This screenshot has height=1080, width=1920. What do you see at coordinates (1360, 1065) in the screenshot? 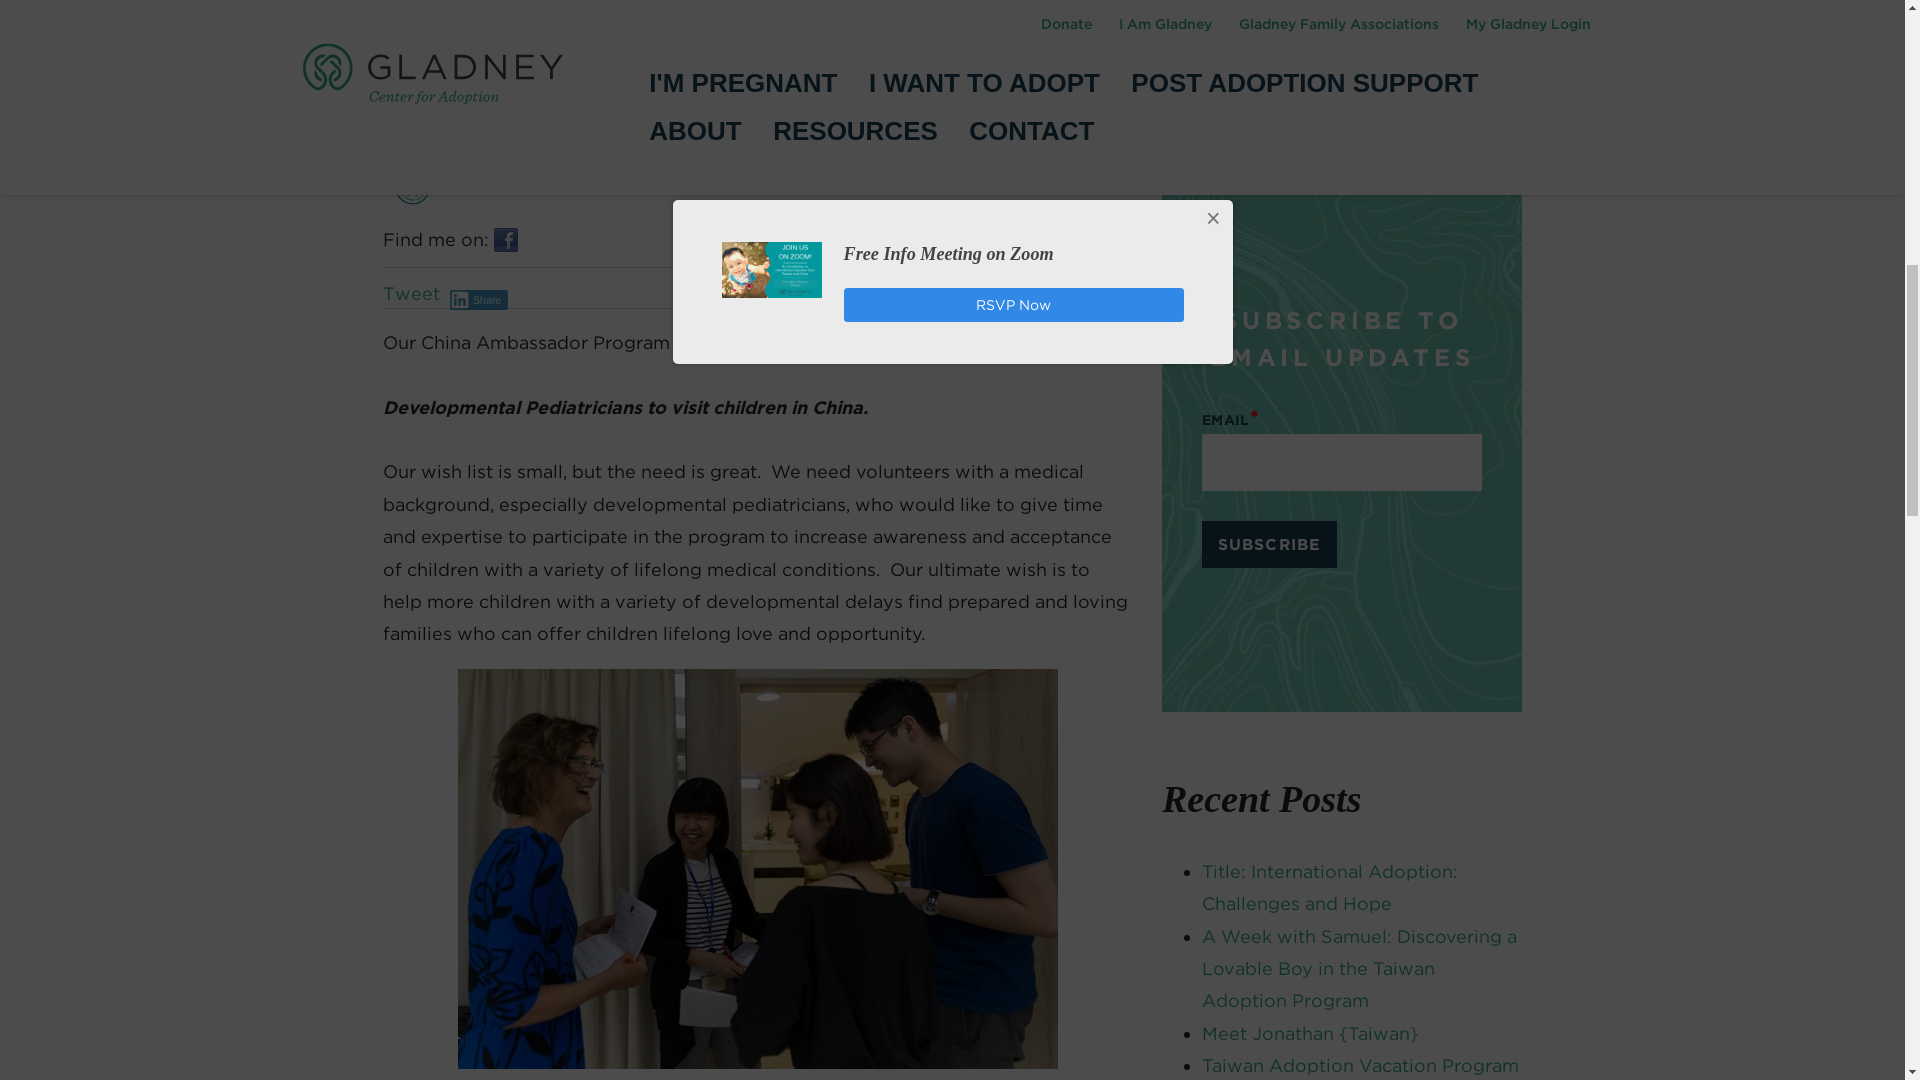
I see `Taiwan Adoption Vacation Program` at bounding box center [1360, 1065].